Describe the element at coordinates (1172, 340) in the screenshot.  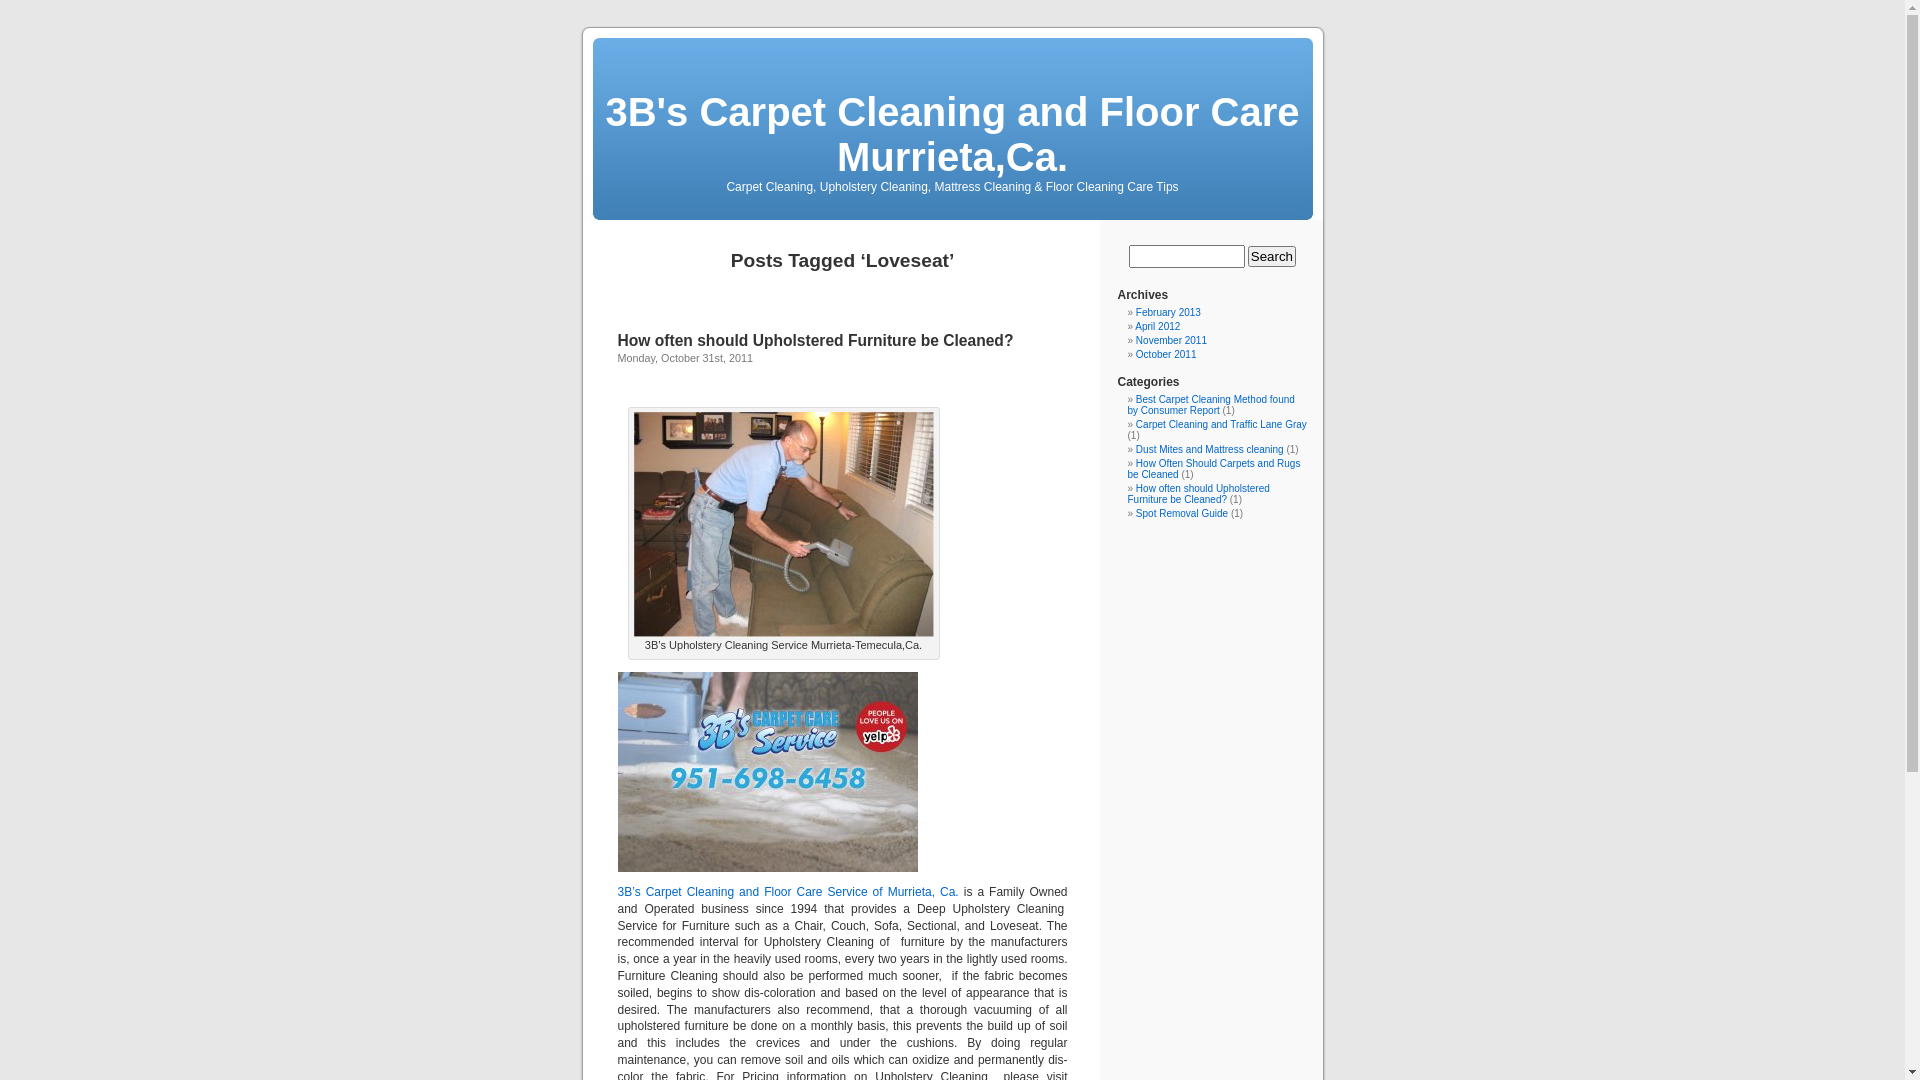
I see `November 2011` at that location.